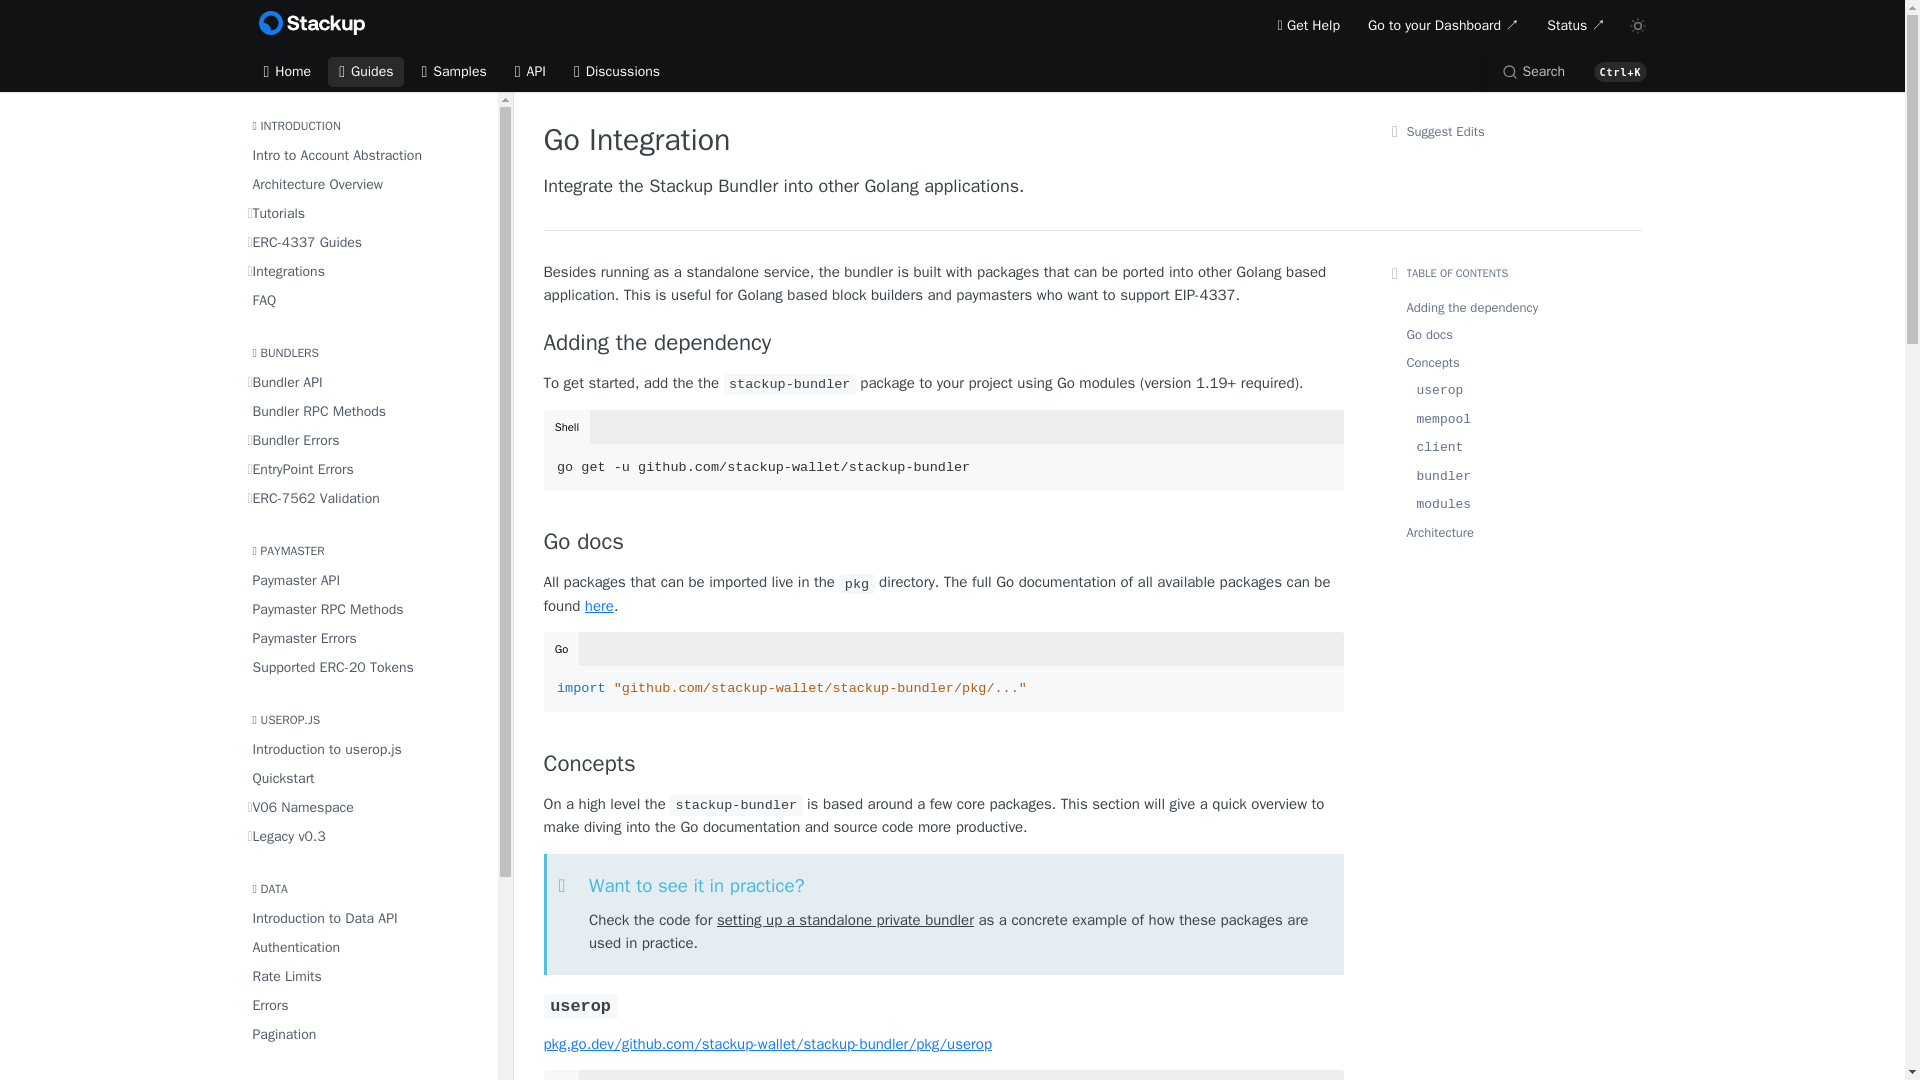 The height and width of the screenshot is (1080, 1920). Describe the element at coordinates (530, 72) in the screenshot. I see `API` at that location.